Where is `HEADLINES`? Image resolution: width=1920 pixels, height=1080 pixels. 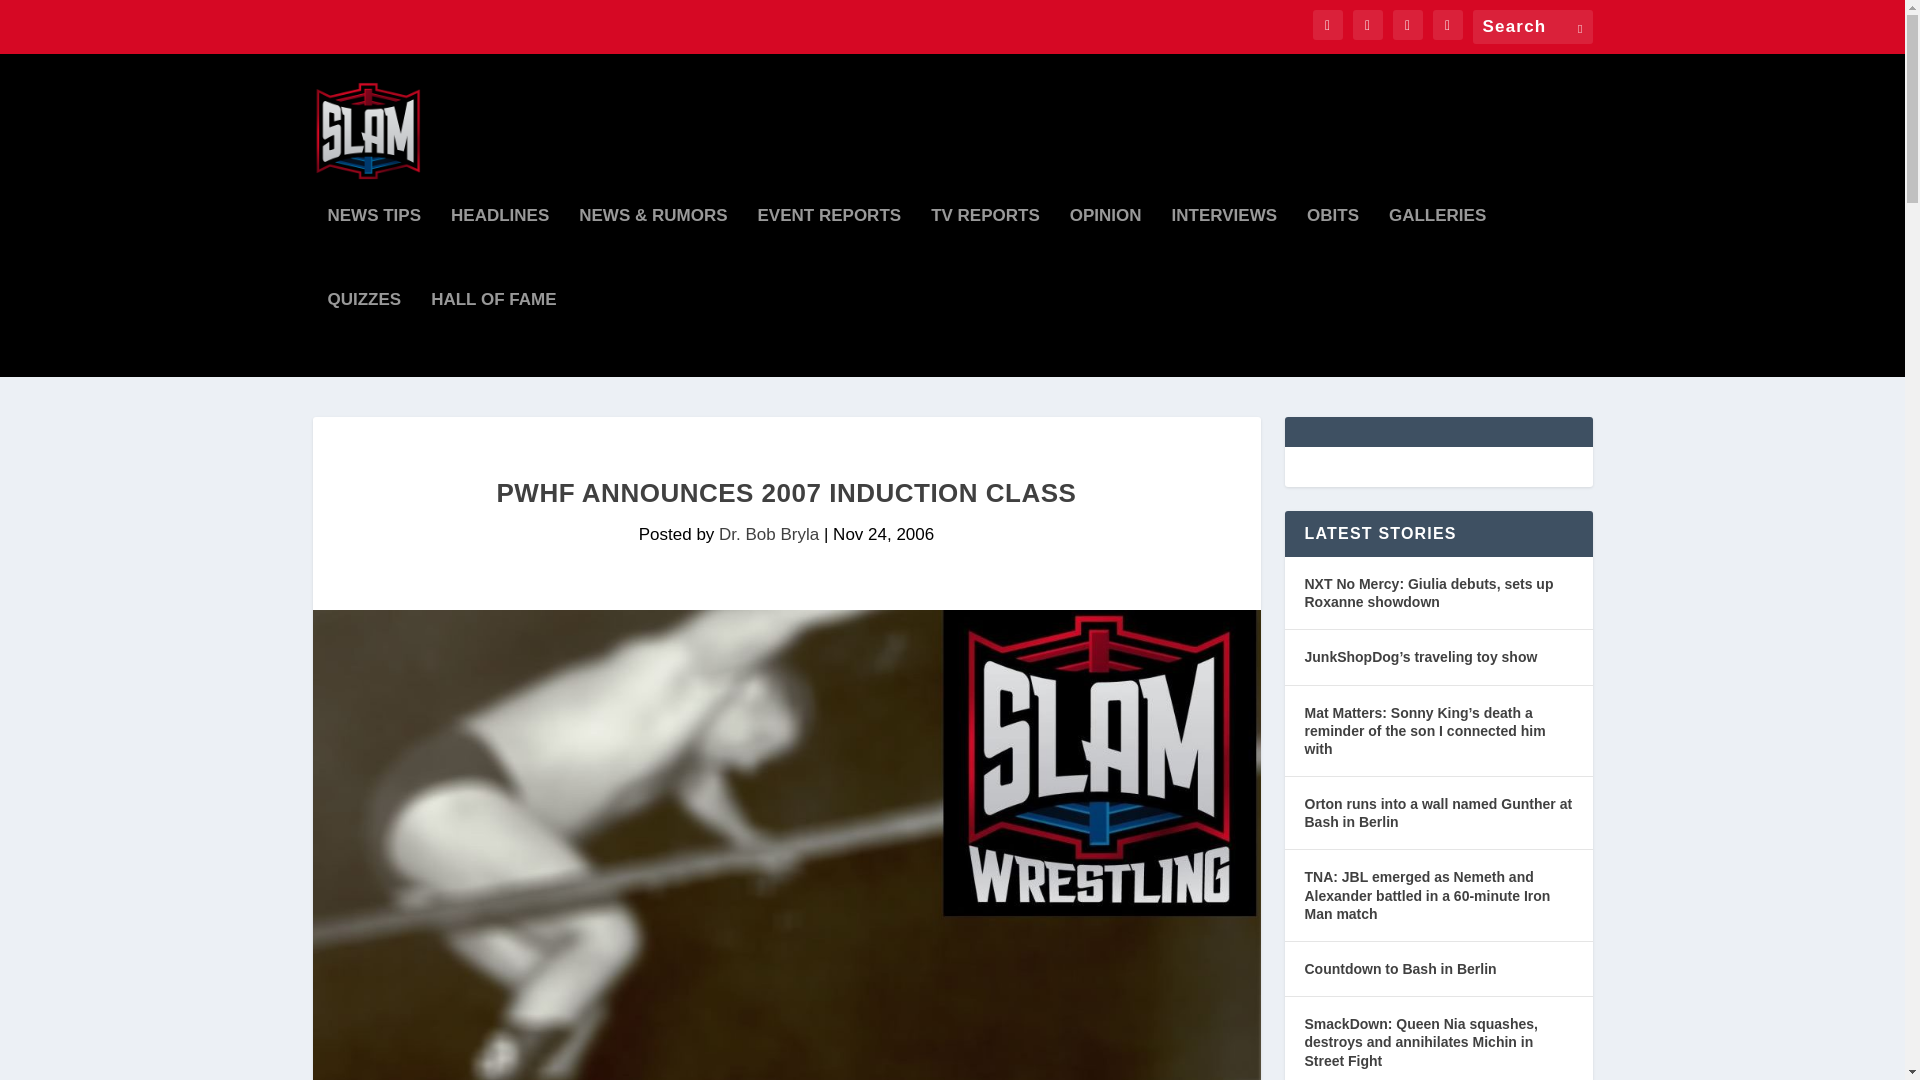 HEADLINES is located at coordinates (500, 250).